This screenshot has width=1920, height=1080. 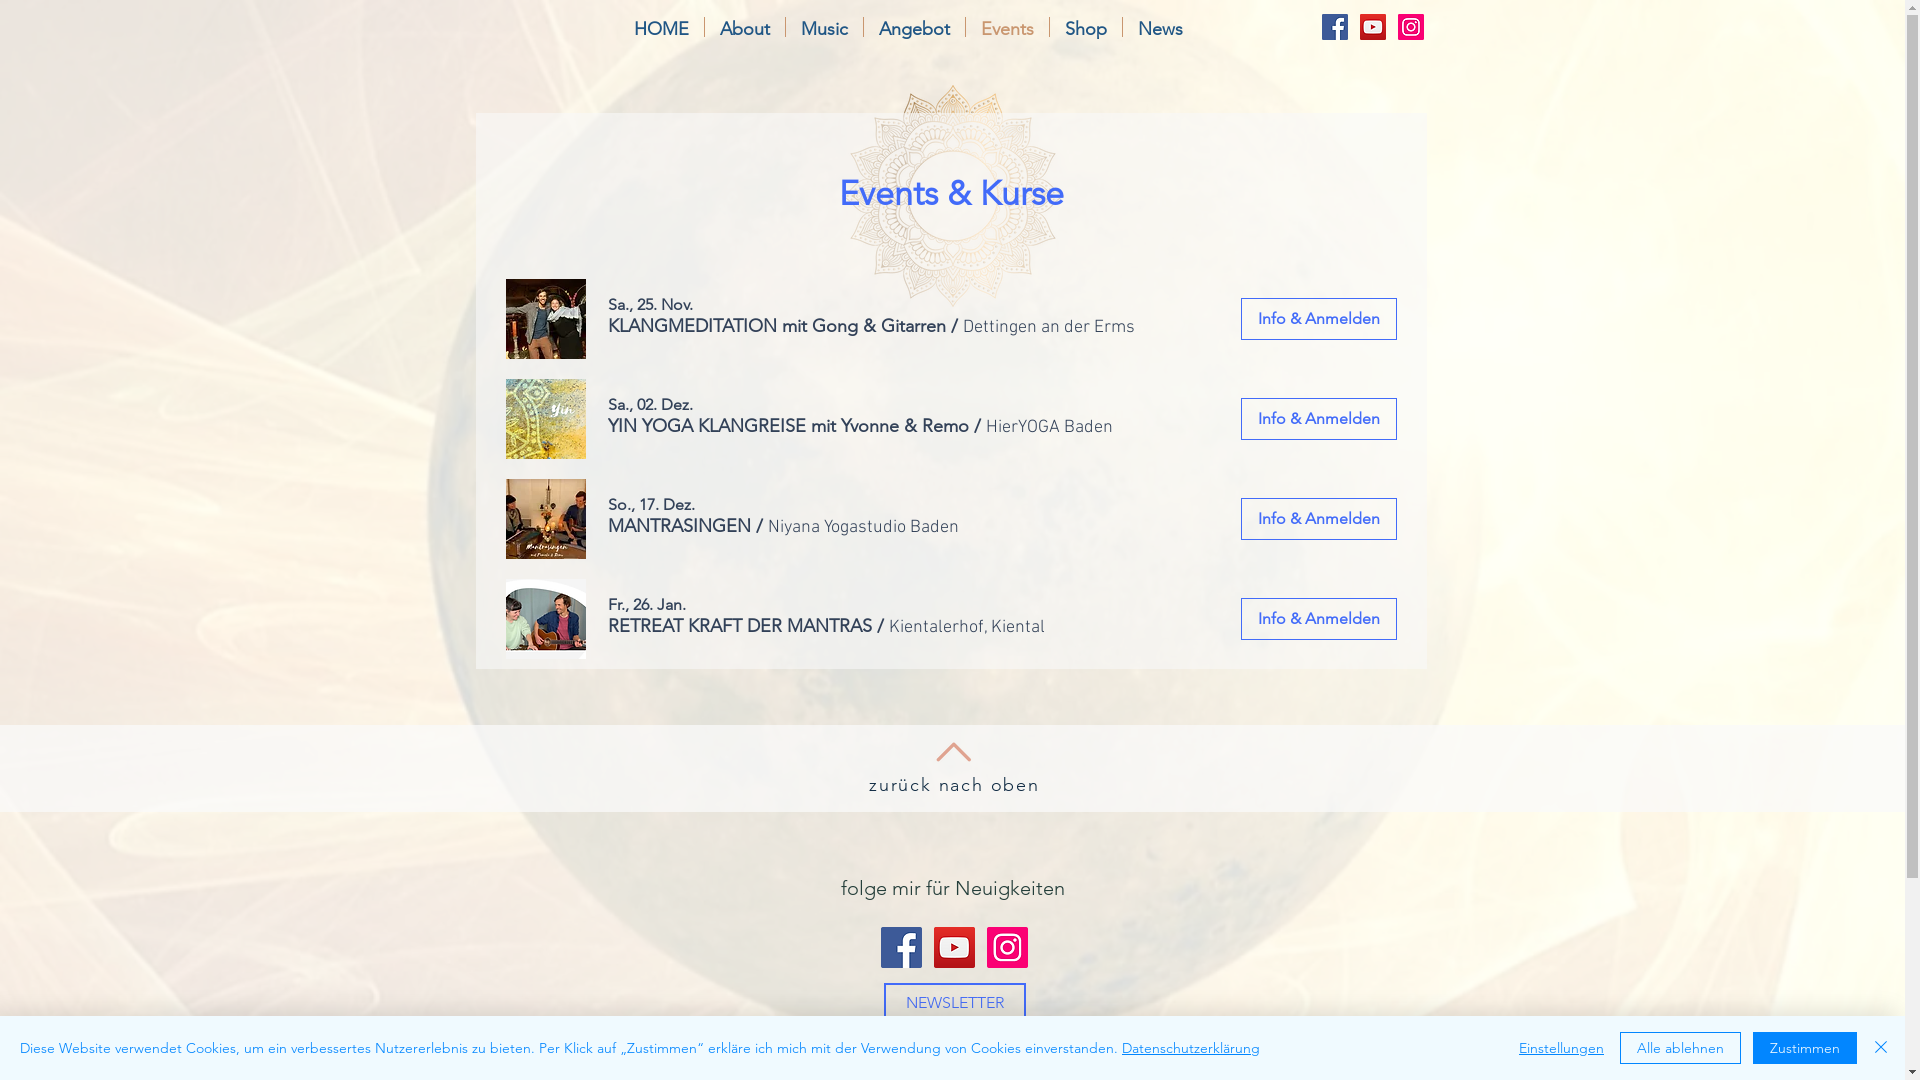 I want to click on Info & Anmelden, so click(x=1318, y=519).